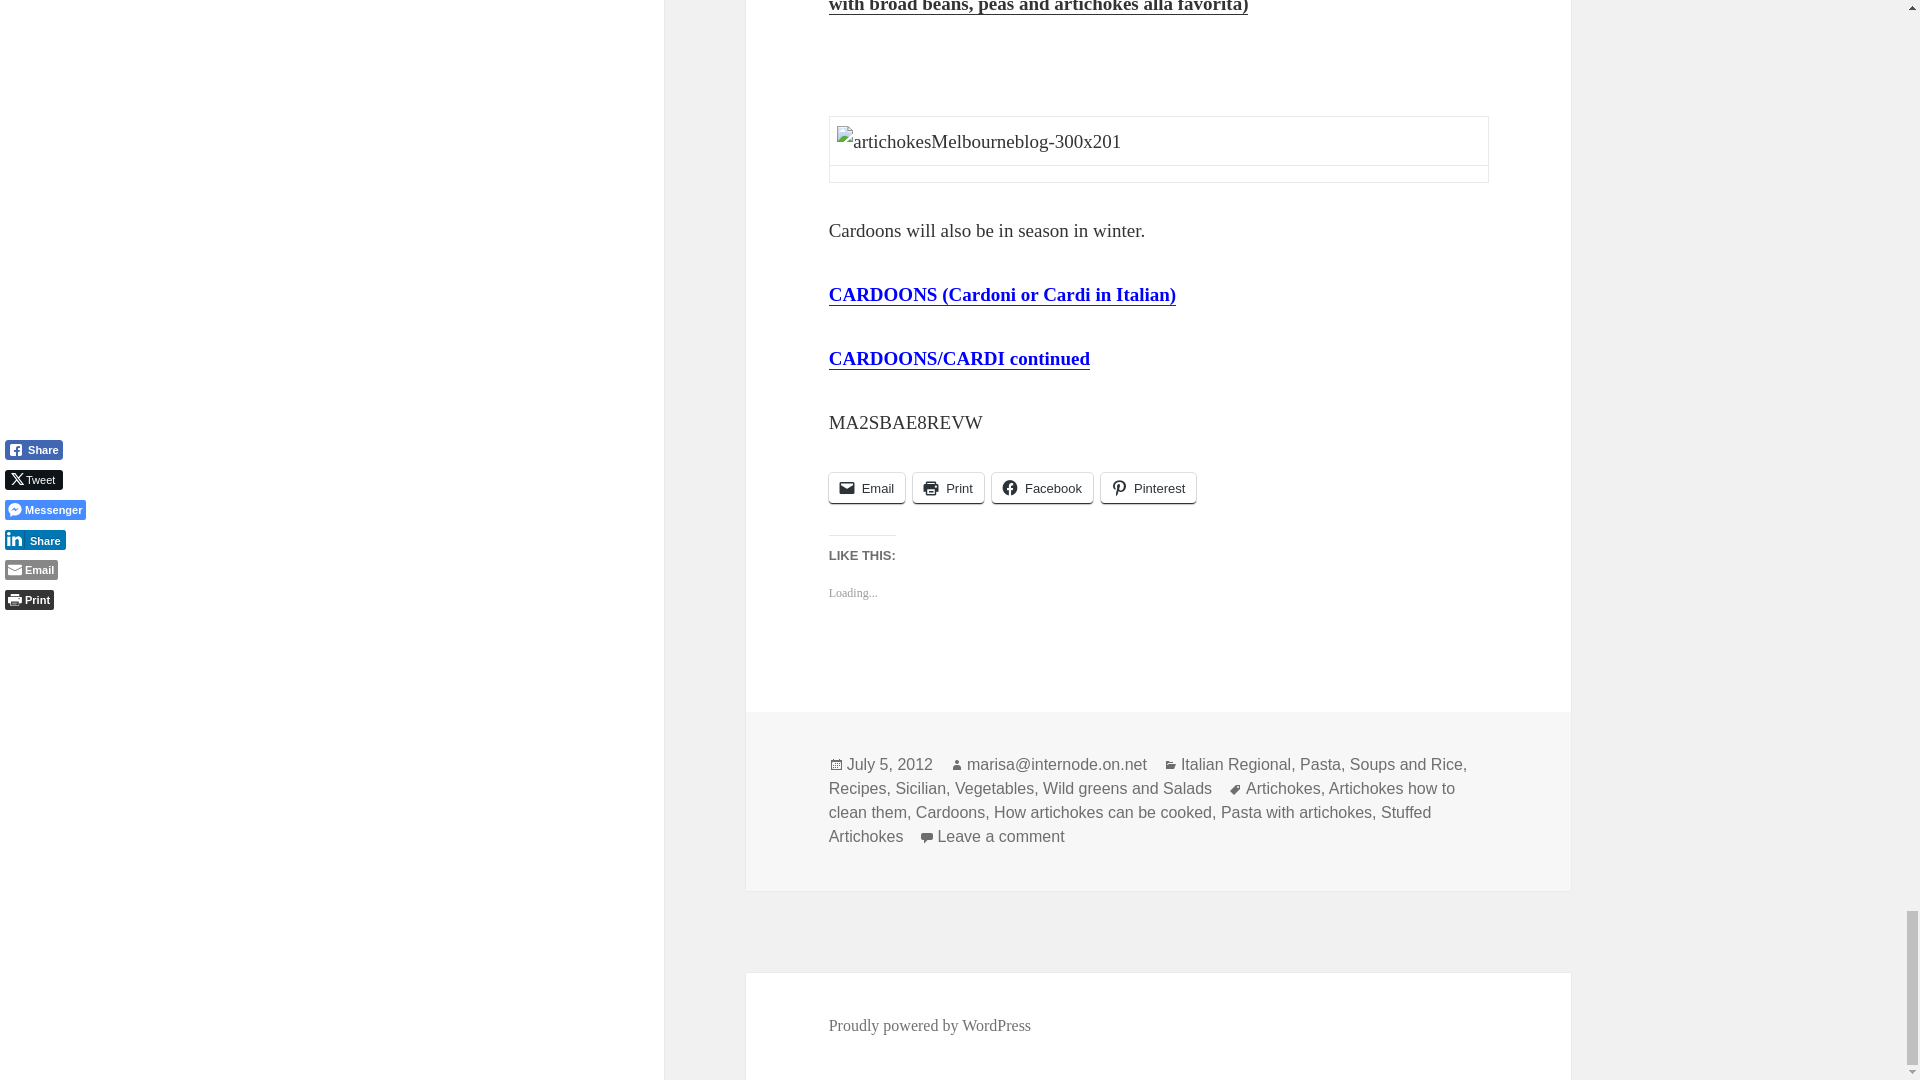 The image size is (1920, 1080). What do you see at coordinates (1042, 487) in the screenshot?
I see `Click to share on Facebook` at bounding box center [1042, 487].